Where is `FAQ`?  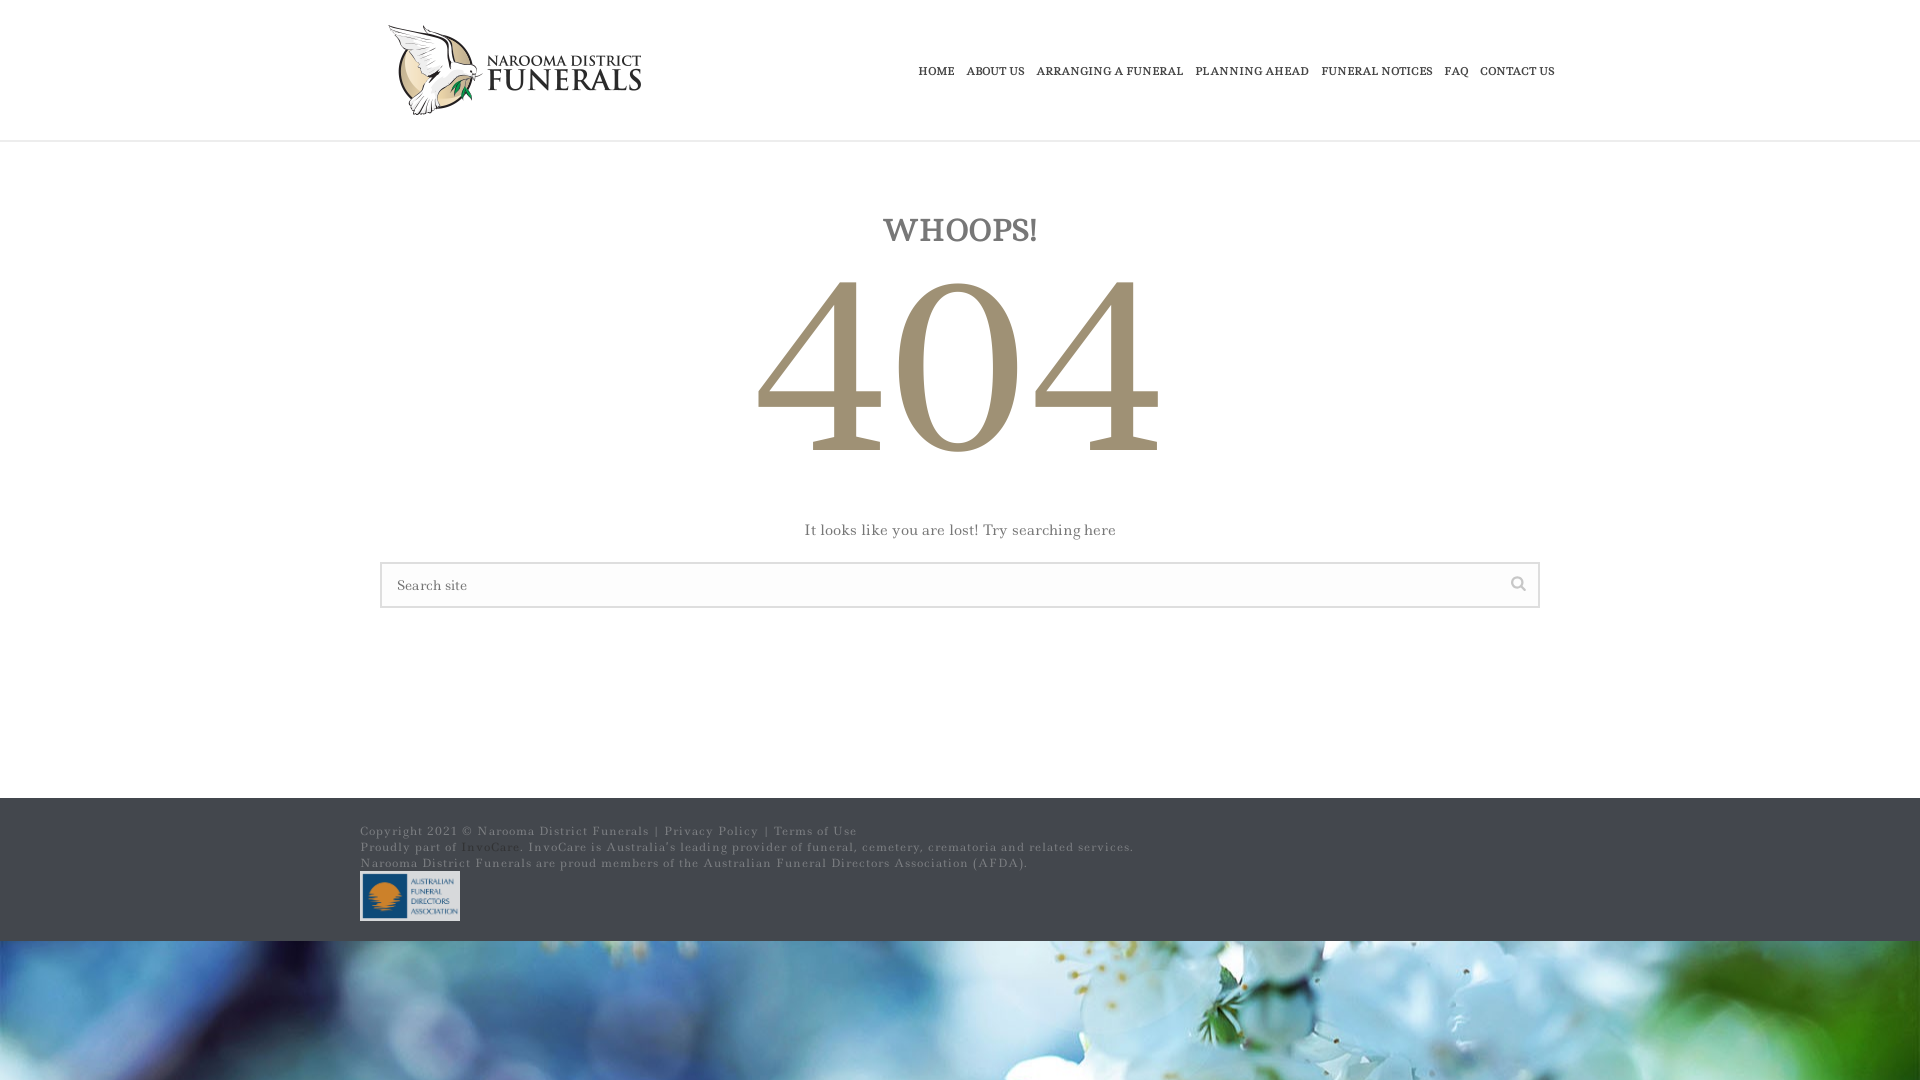 FAQ is located at coordinates (1456, 71).